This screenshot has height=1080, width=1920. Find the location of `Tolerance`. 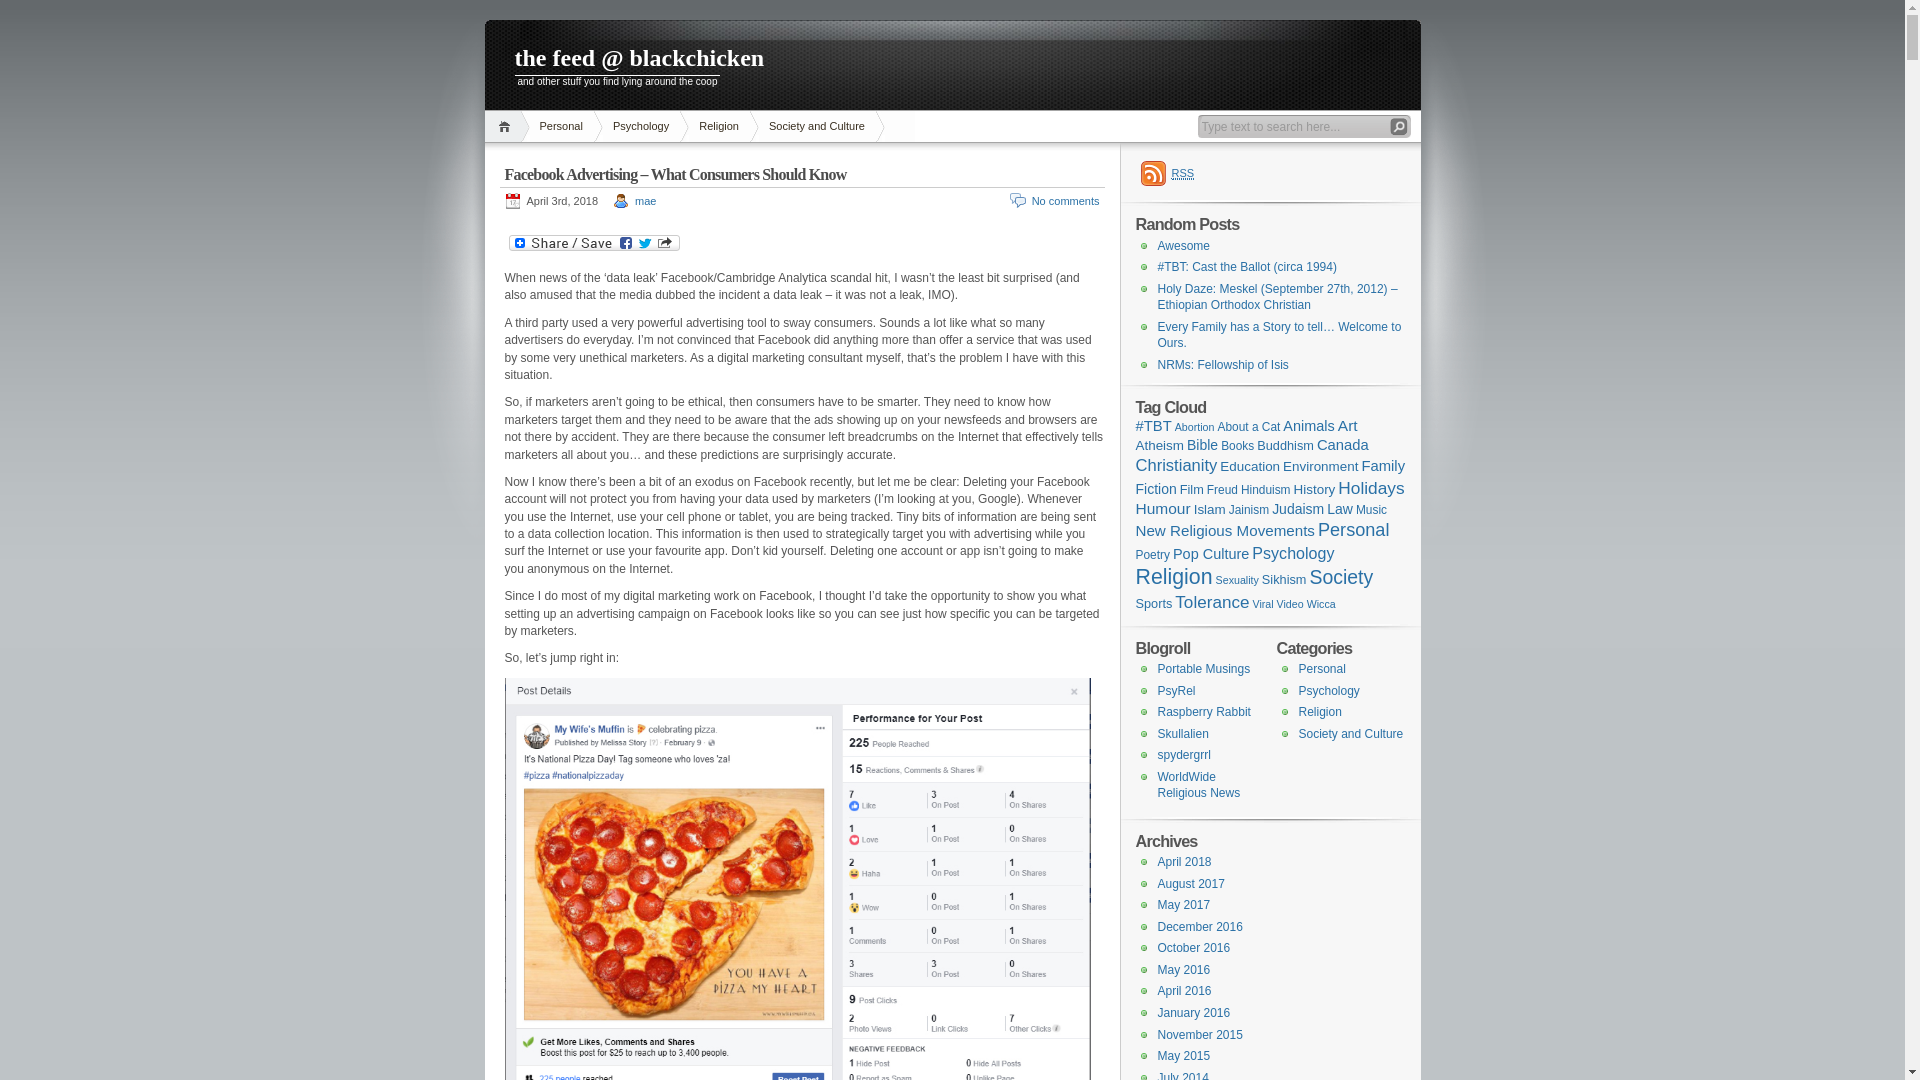

Tolerance is located at coordinates (1212, 602).